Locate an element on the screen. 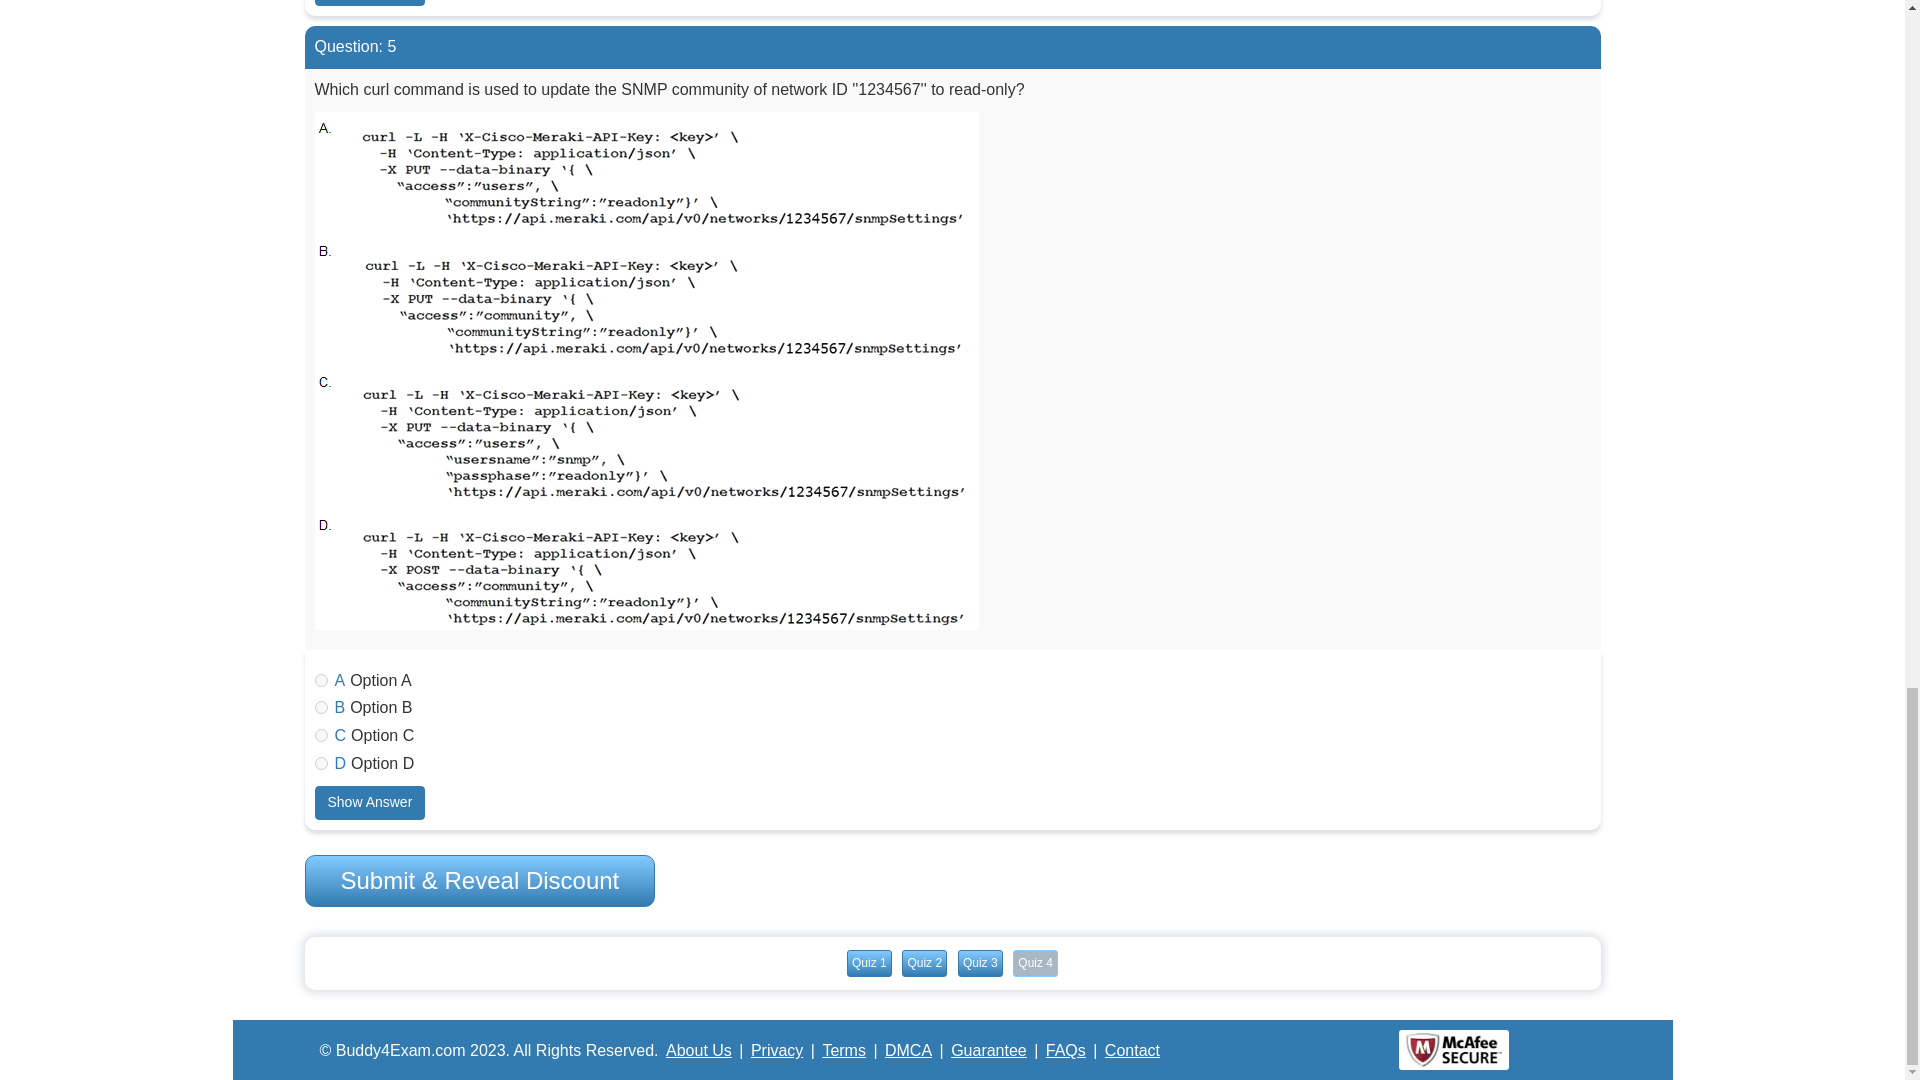  Privacy is located at coordinates (776, 1050).